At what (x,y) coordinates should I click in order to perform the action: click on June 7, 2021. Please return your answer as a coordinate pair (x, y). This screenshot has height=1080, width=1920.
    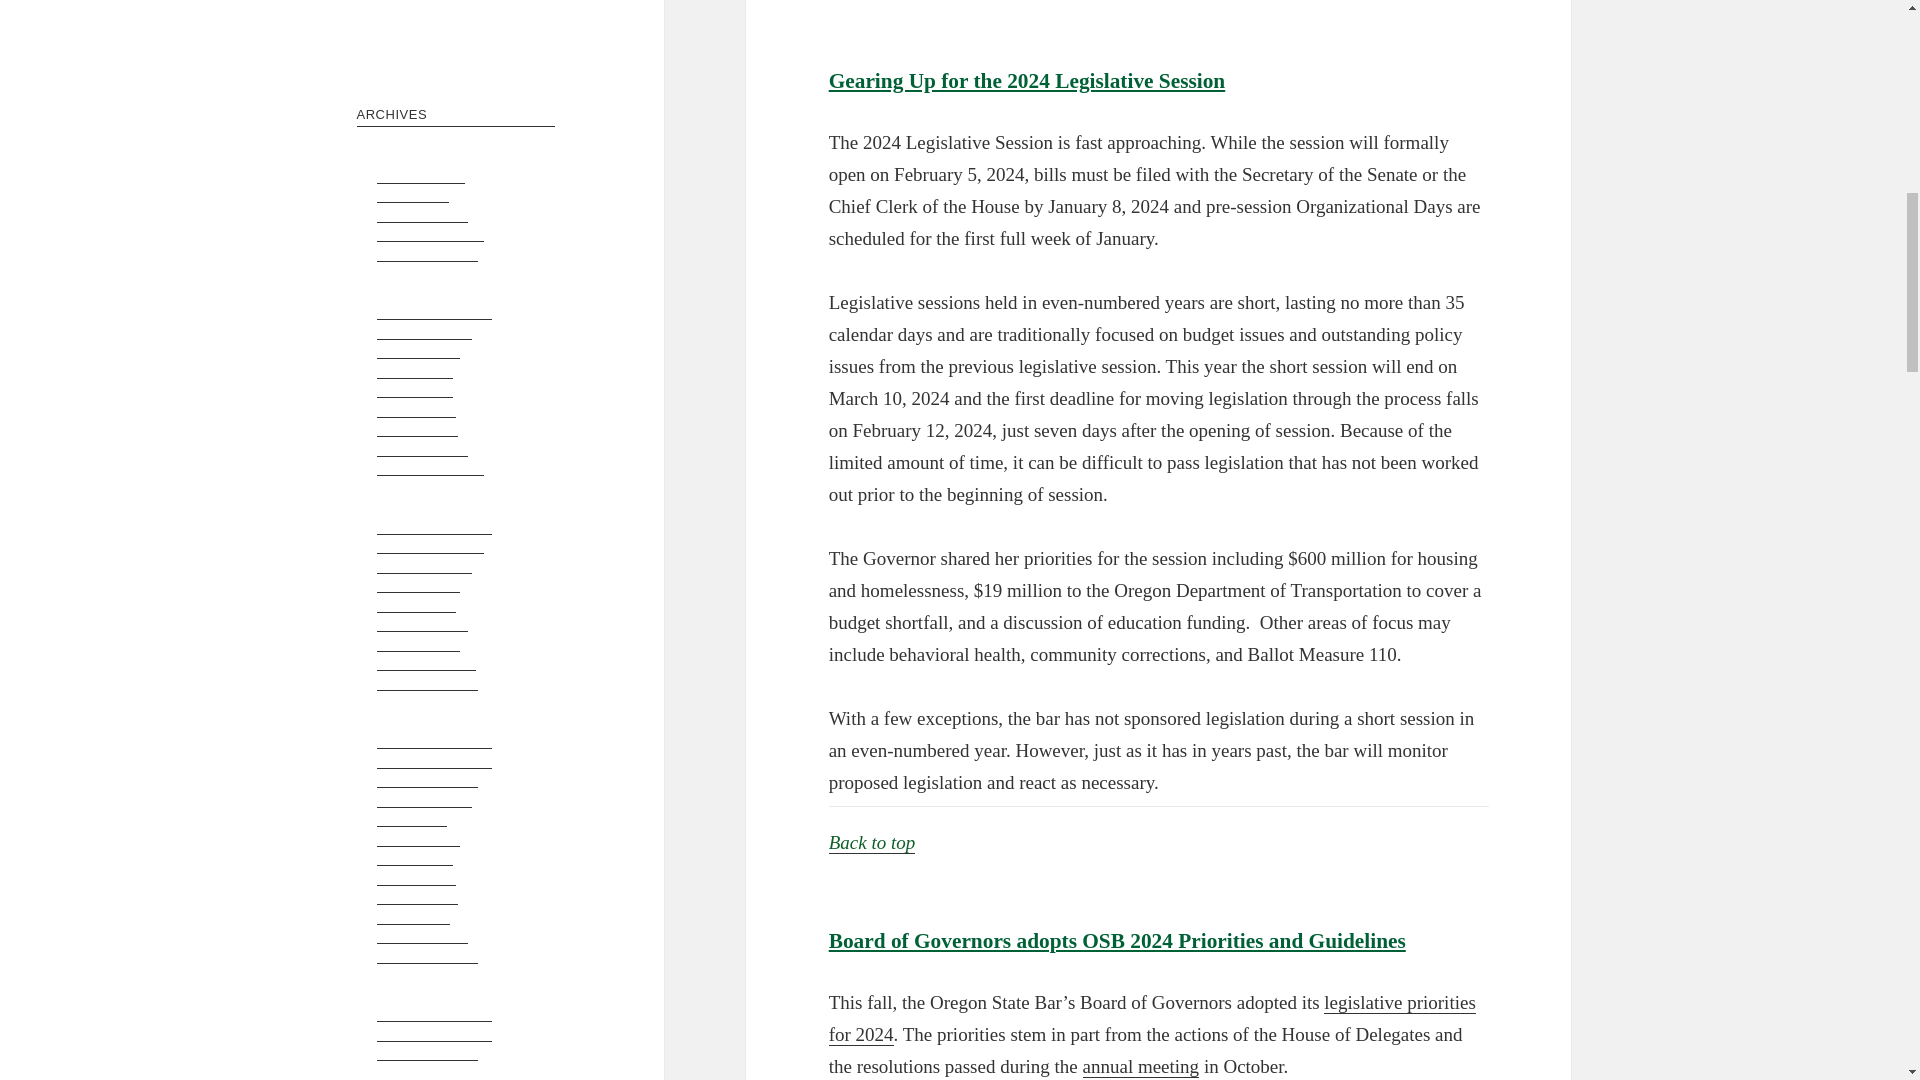
    Looking at the image, I should click on (414, 858).